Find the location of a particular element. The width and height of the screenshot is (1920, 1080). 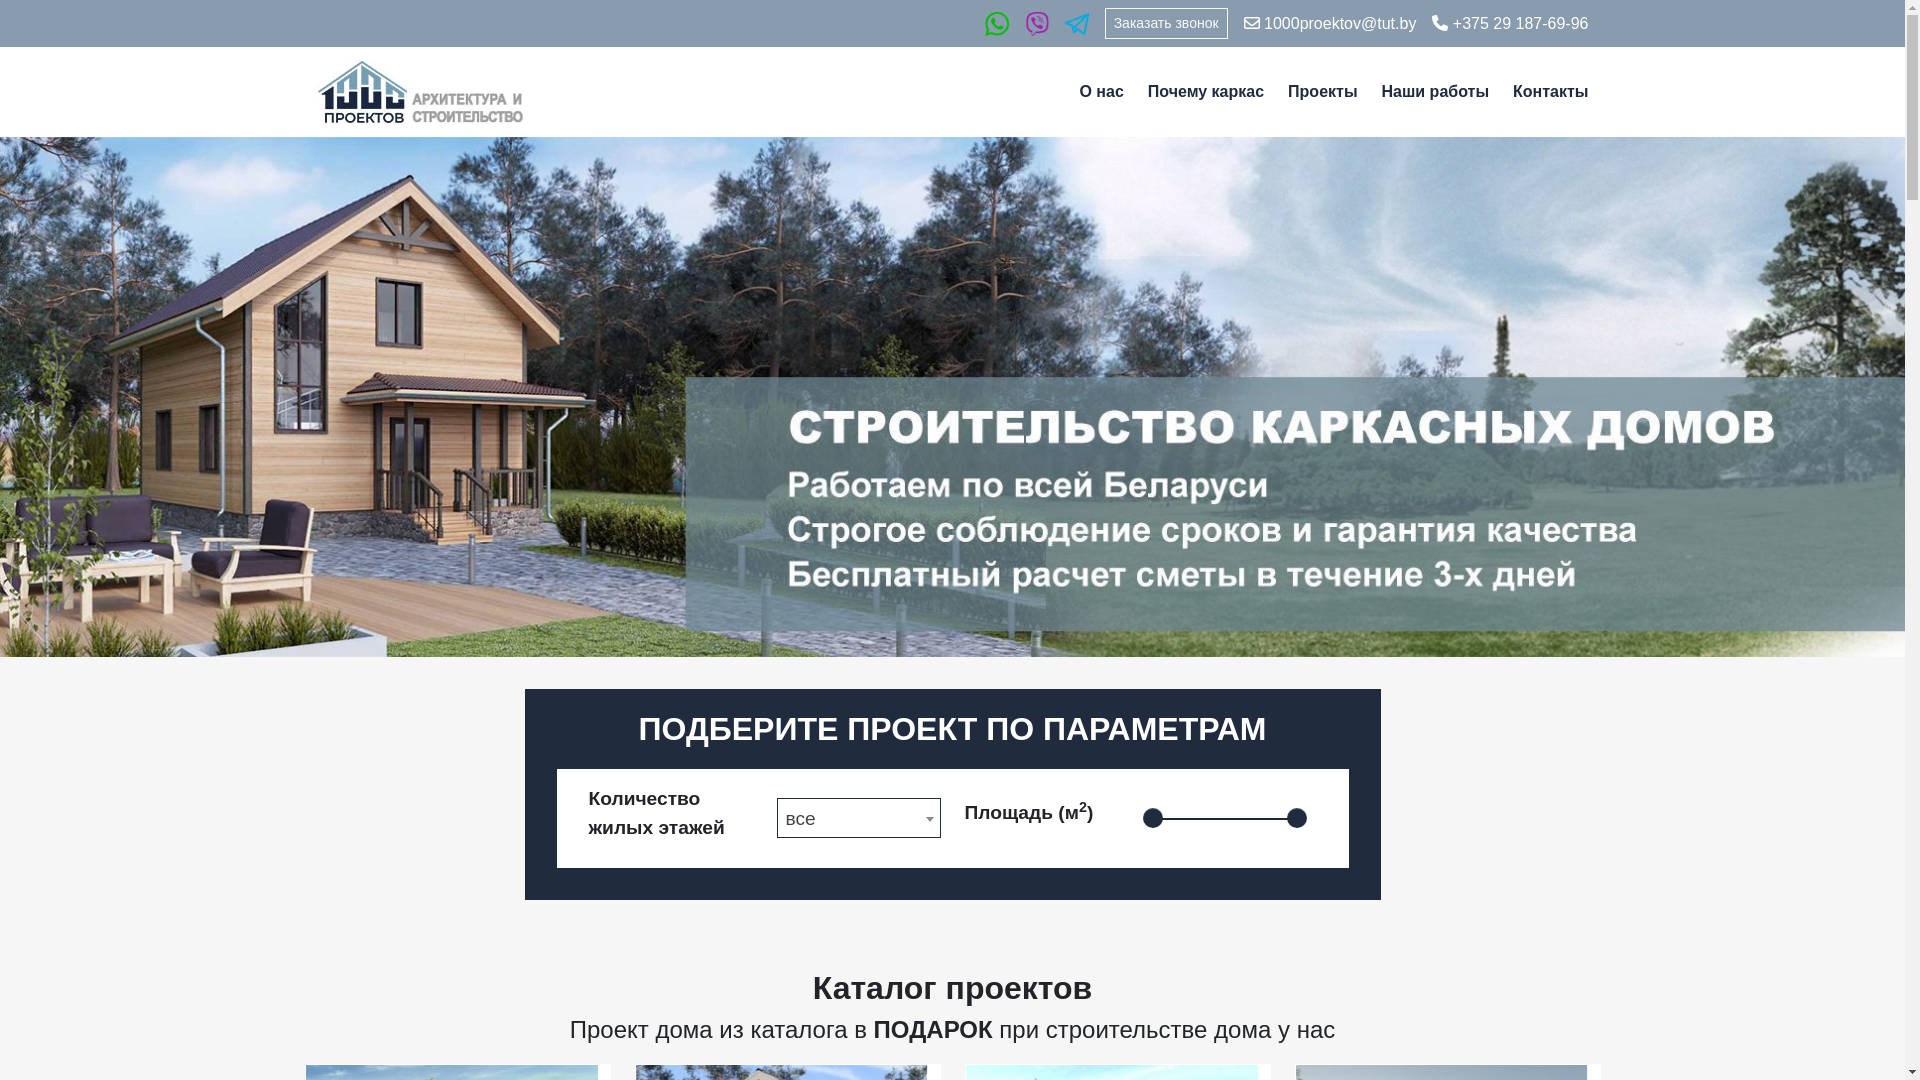

+375 29 187-69-96 is located at coordinates (1510, 24).